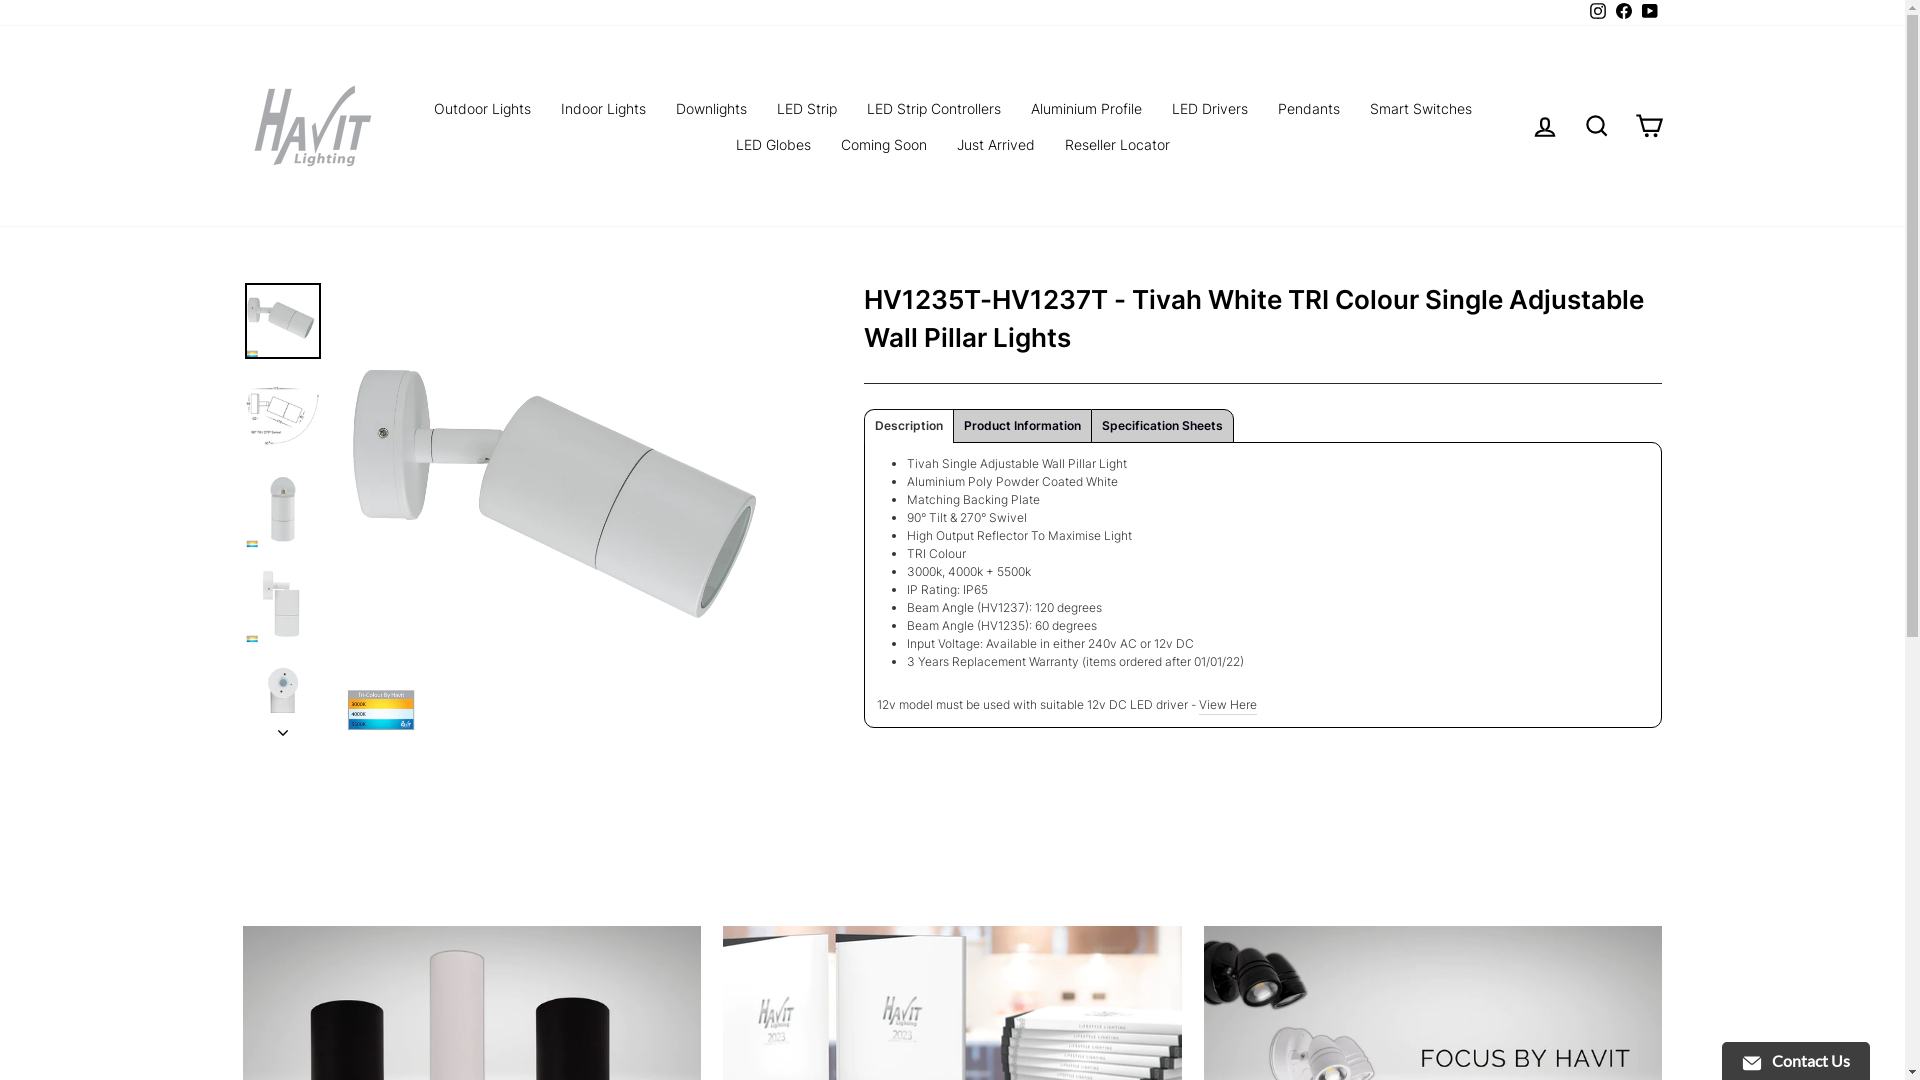 The height and width of the screenshot is (1080, 1920). What do you see at coordinates (1118, 144) in the screenshot?
I see `Reseller Locator` at bounding box center [1118, 144].